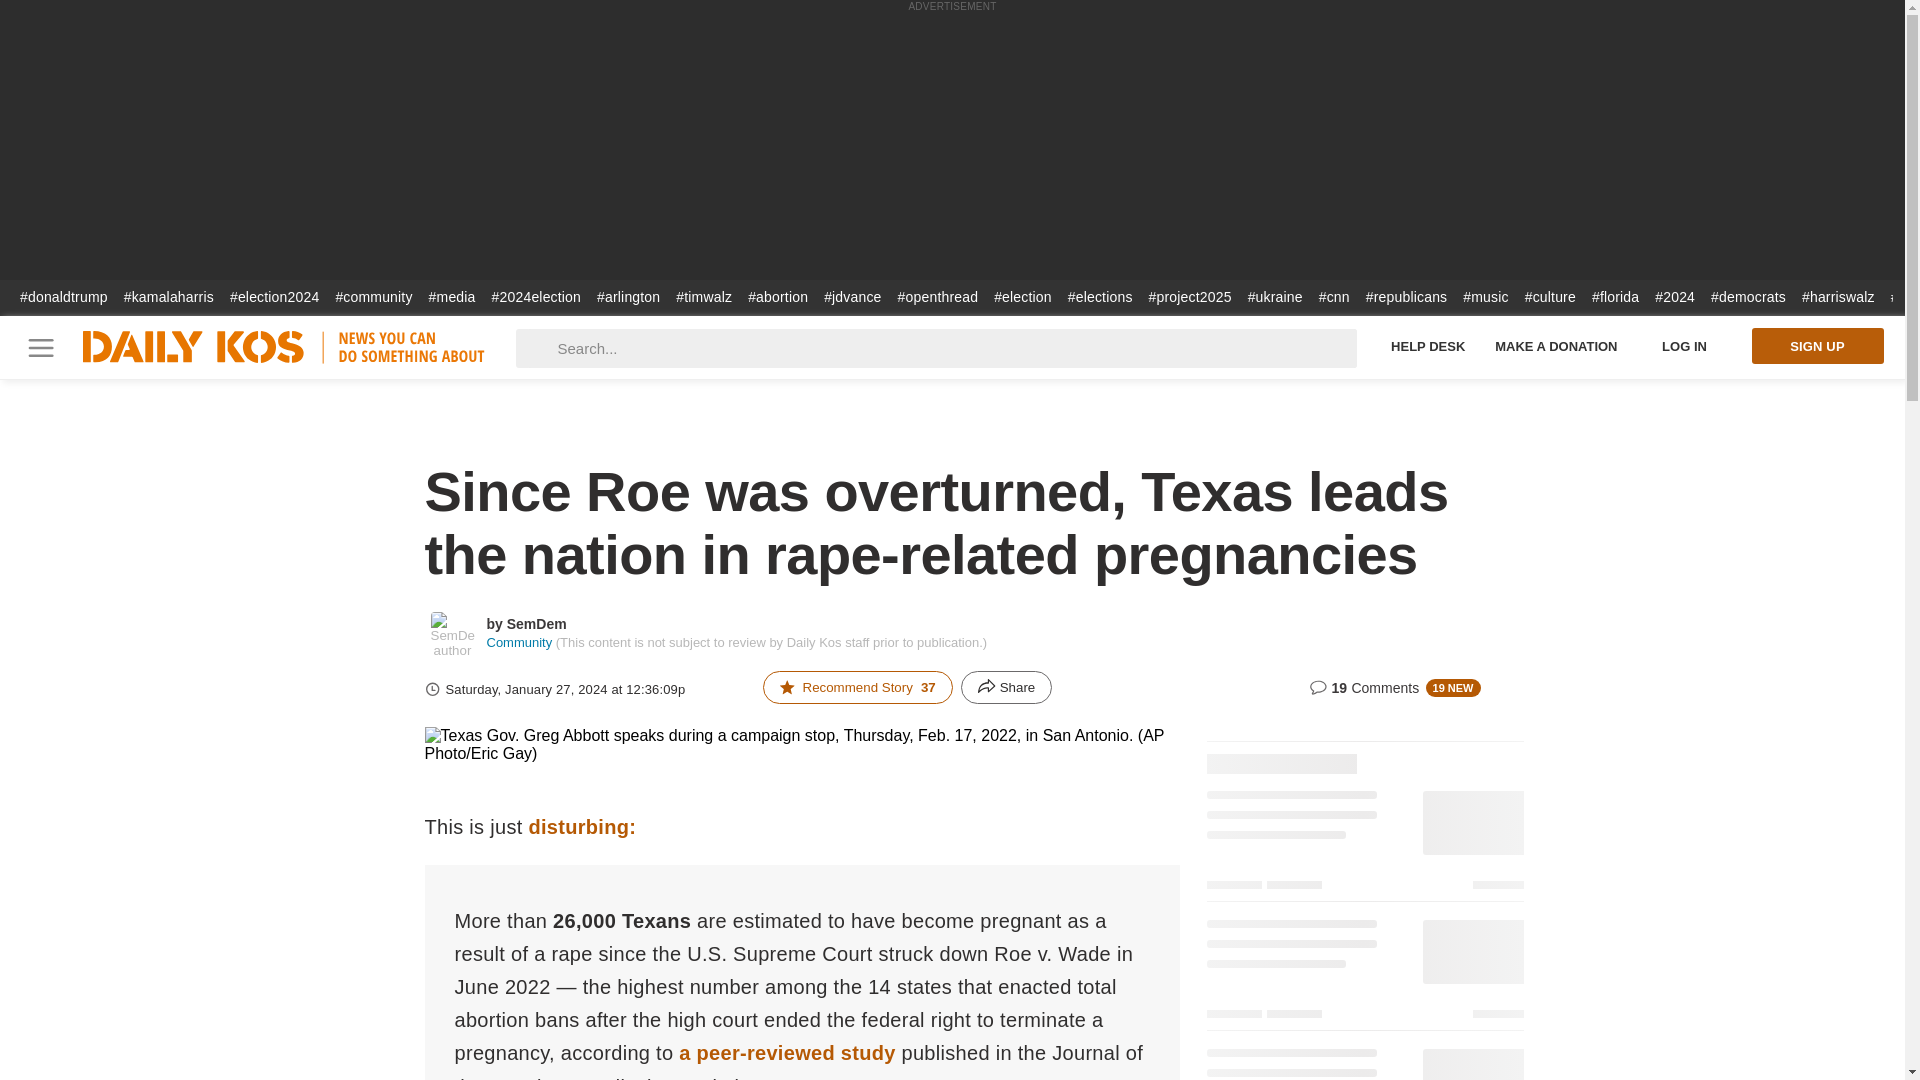  I want to click on Make a Donation, so click(1556, 346).